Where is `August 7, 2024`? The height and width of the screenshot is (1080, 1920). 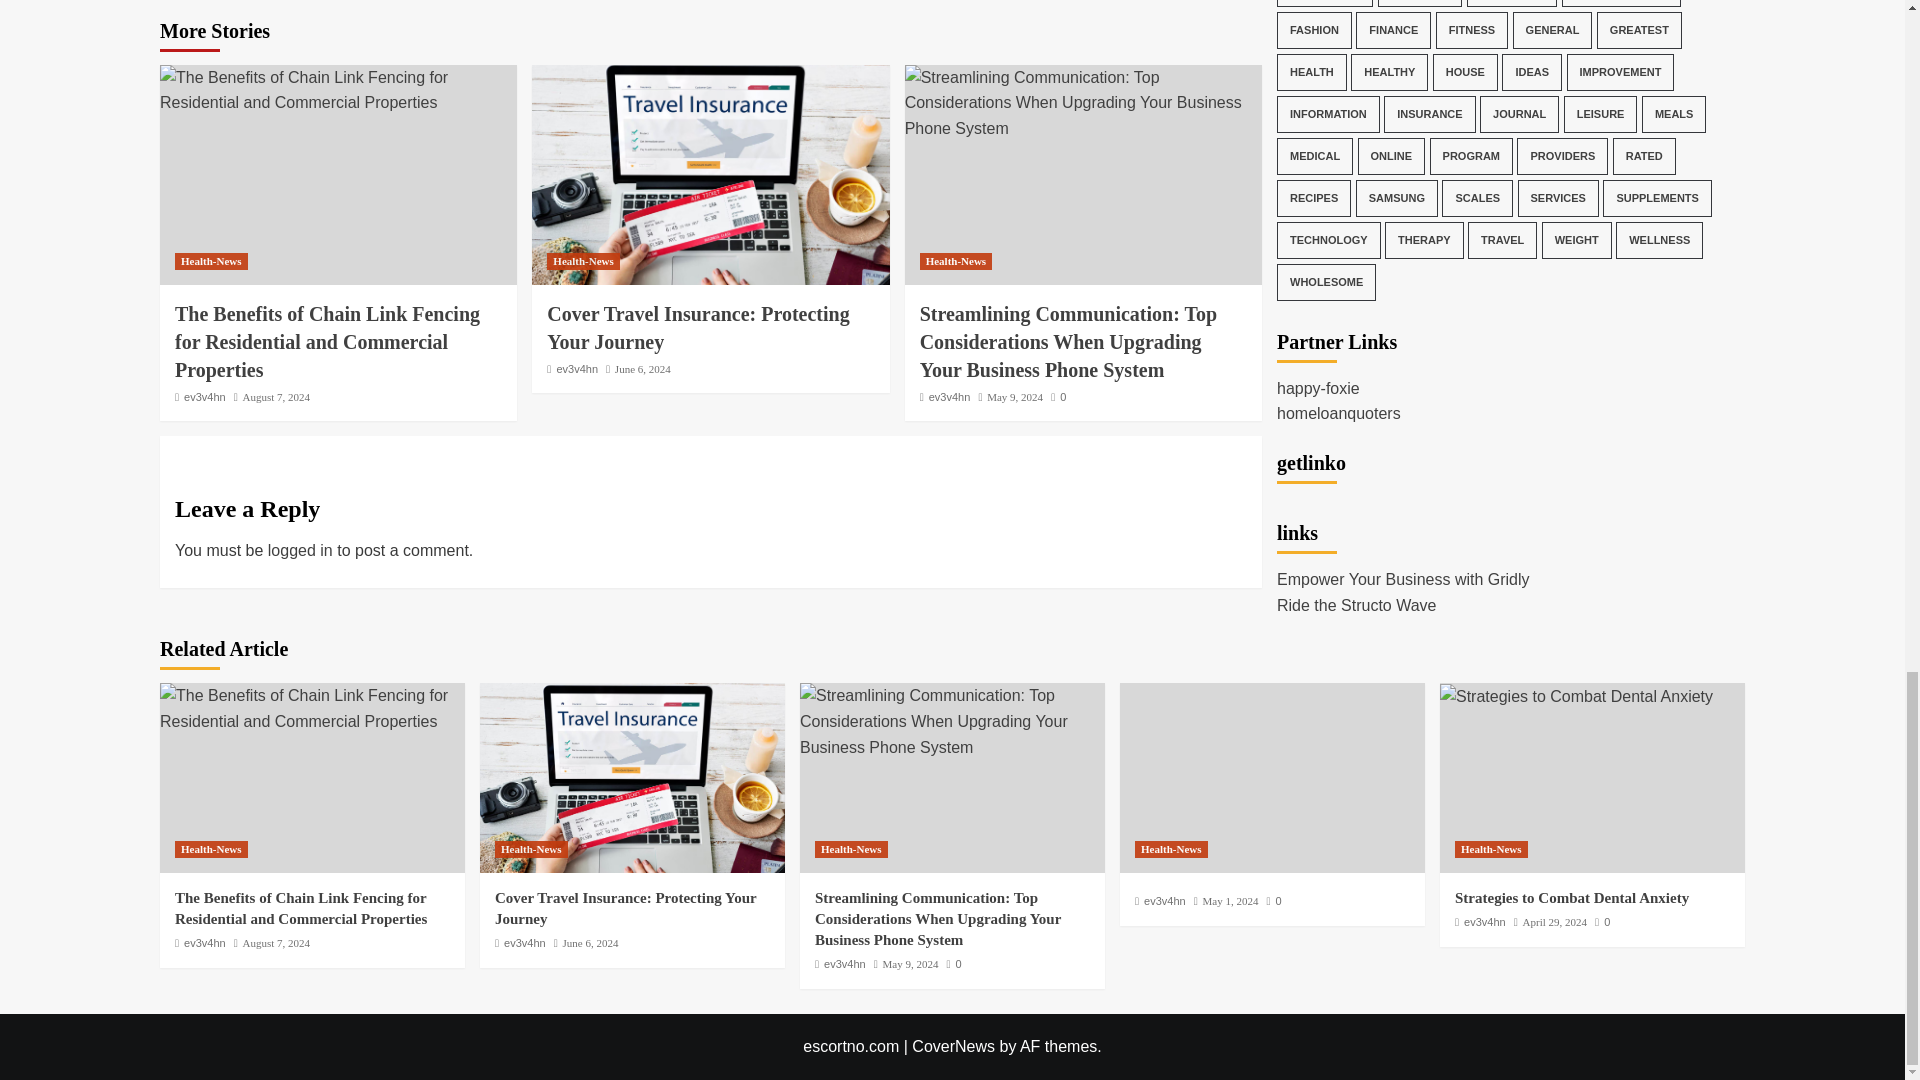
August 7, 2024 is located at coordinates (277, 396).